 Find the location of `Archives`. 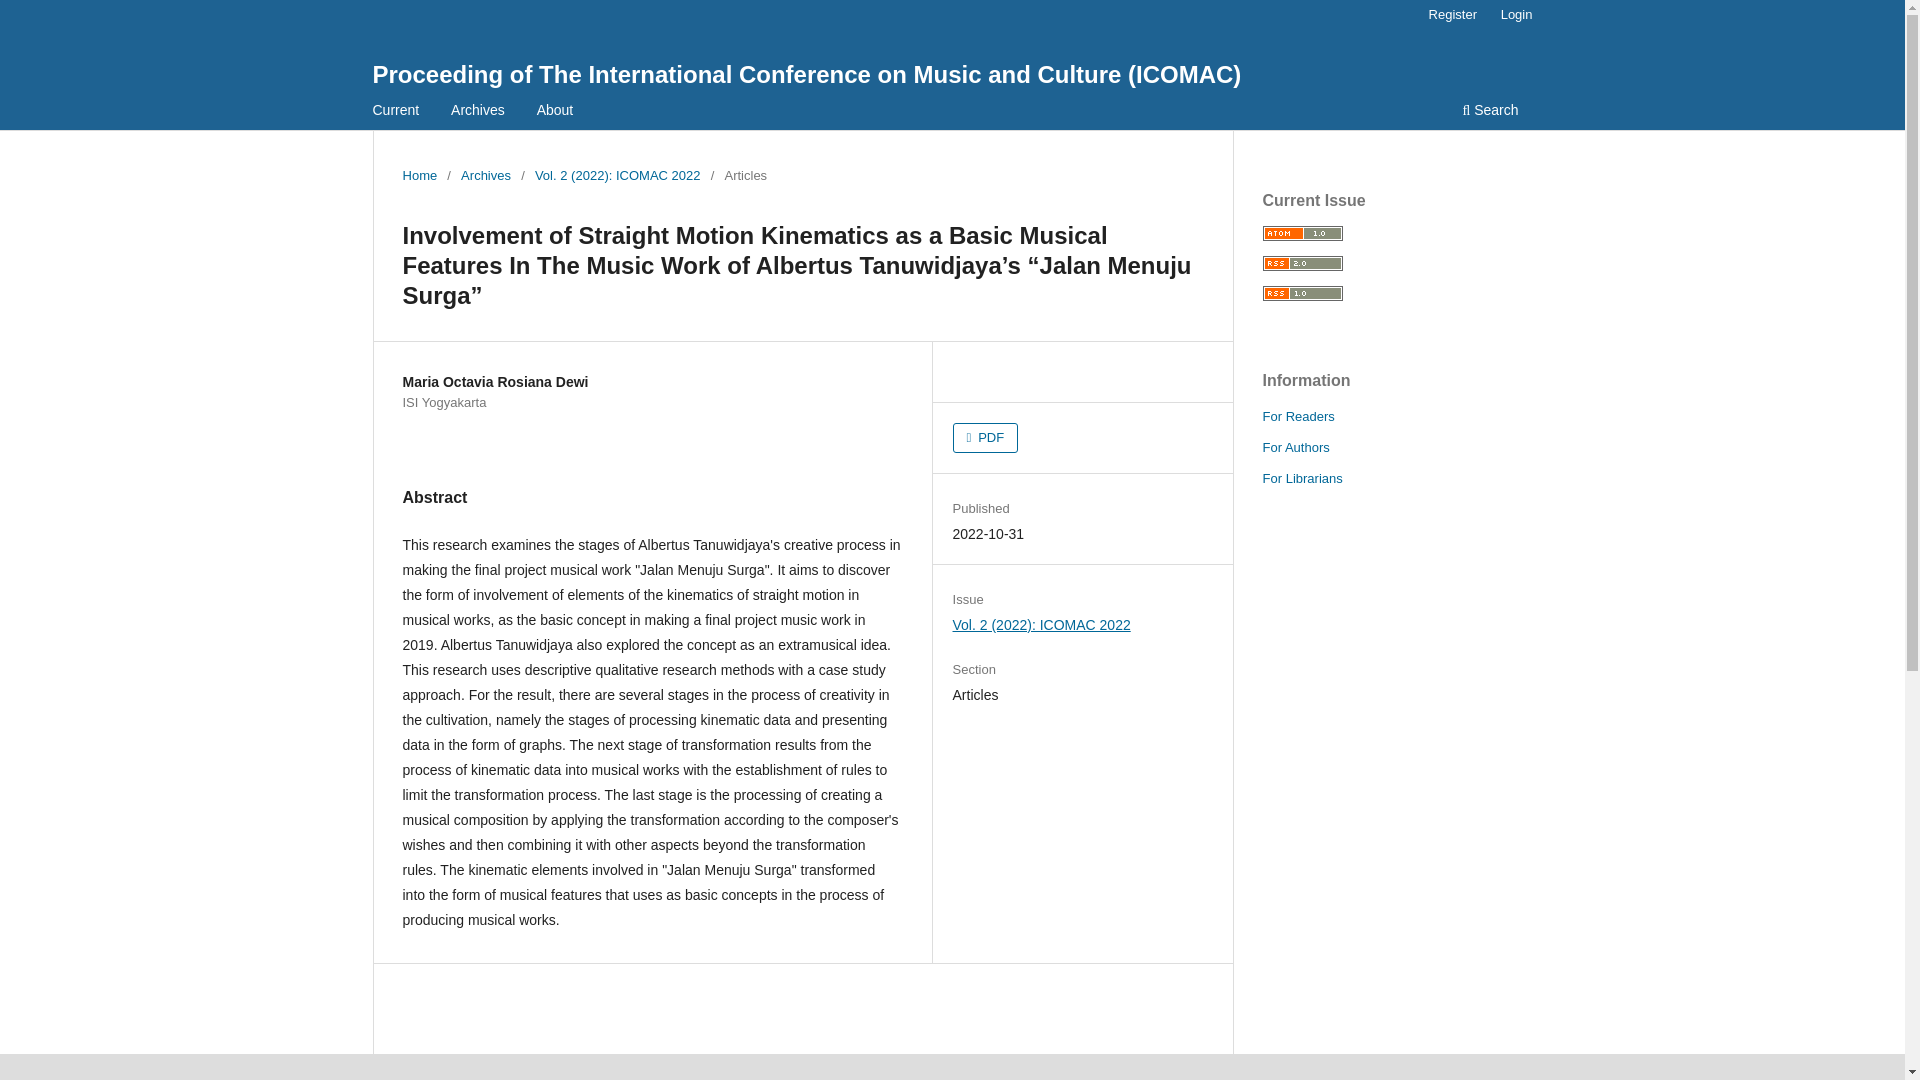

Archives is located at coordinates (485, 176).